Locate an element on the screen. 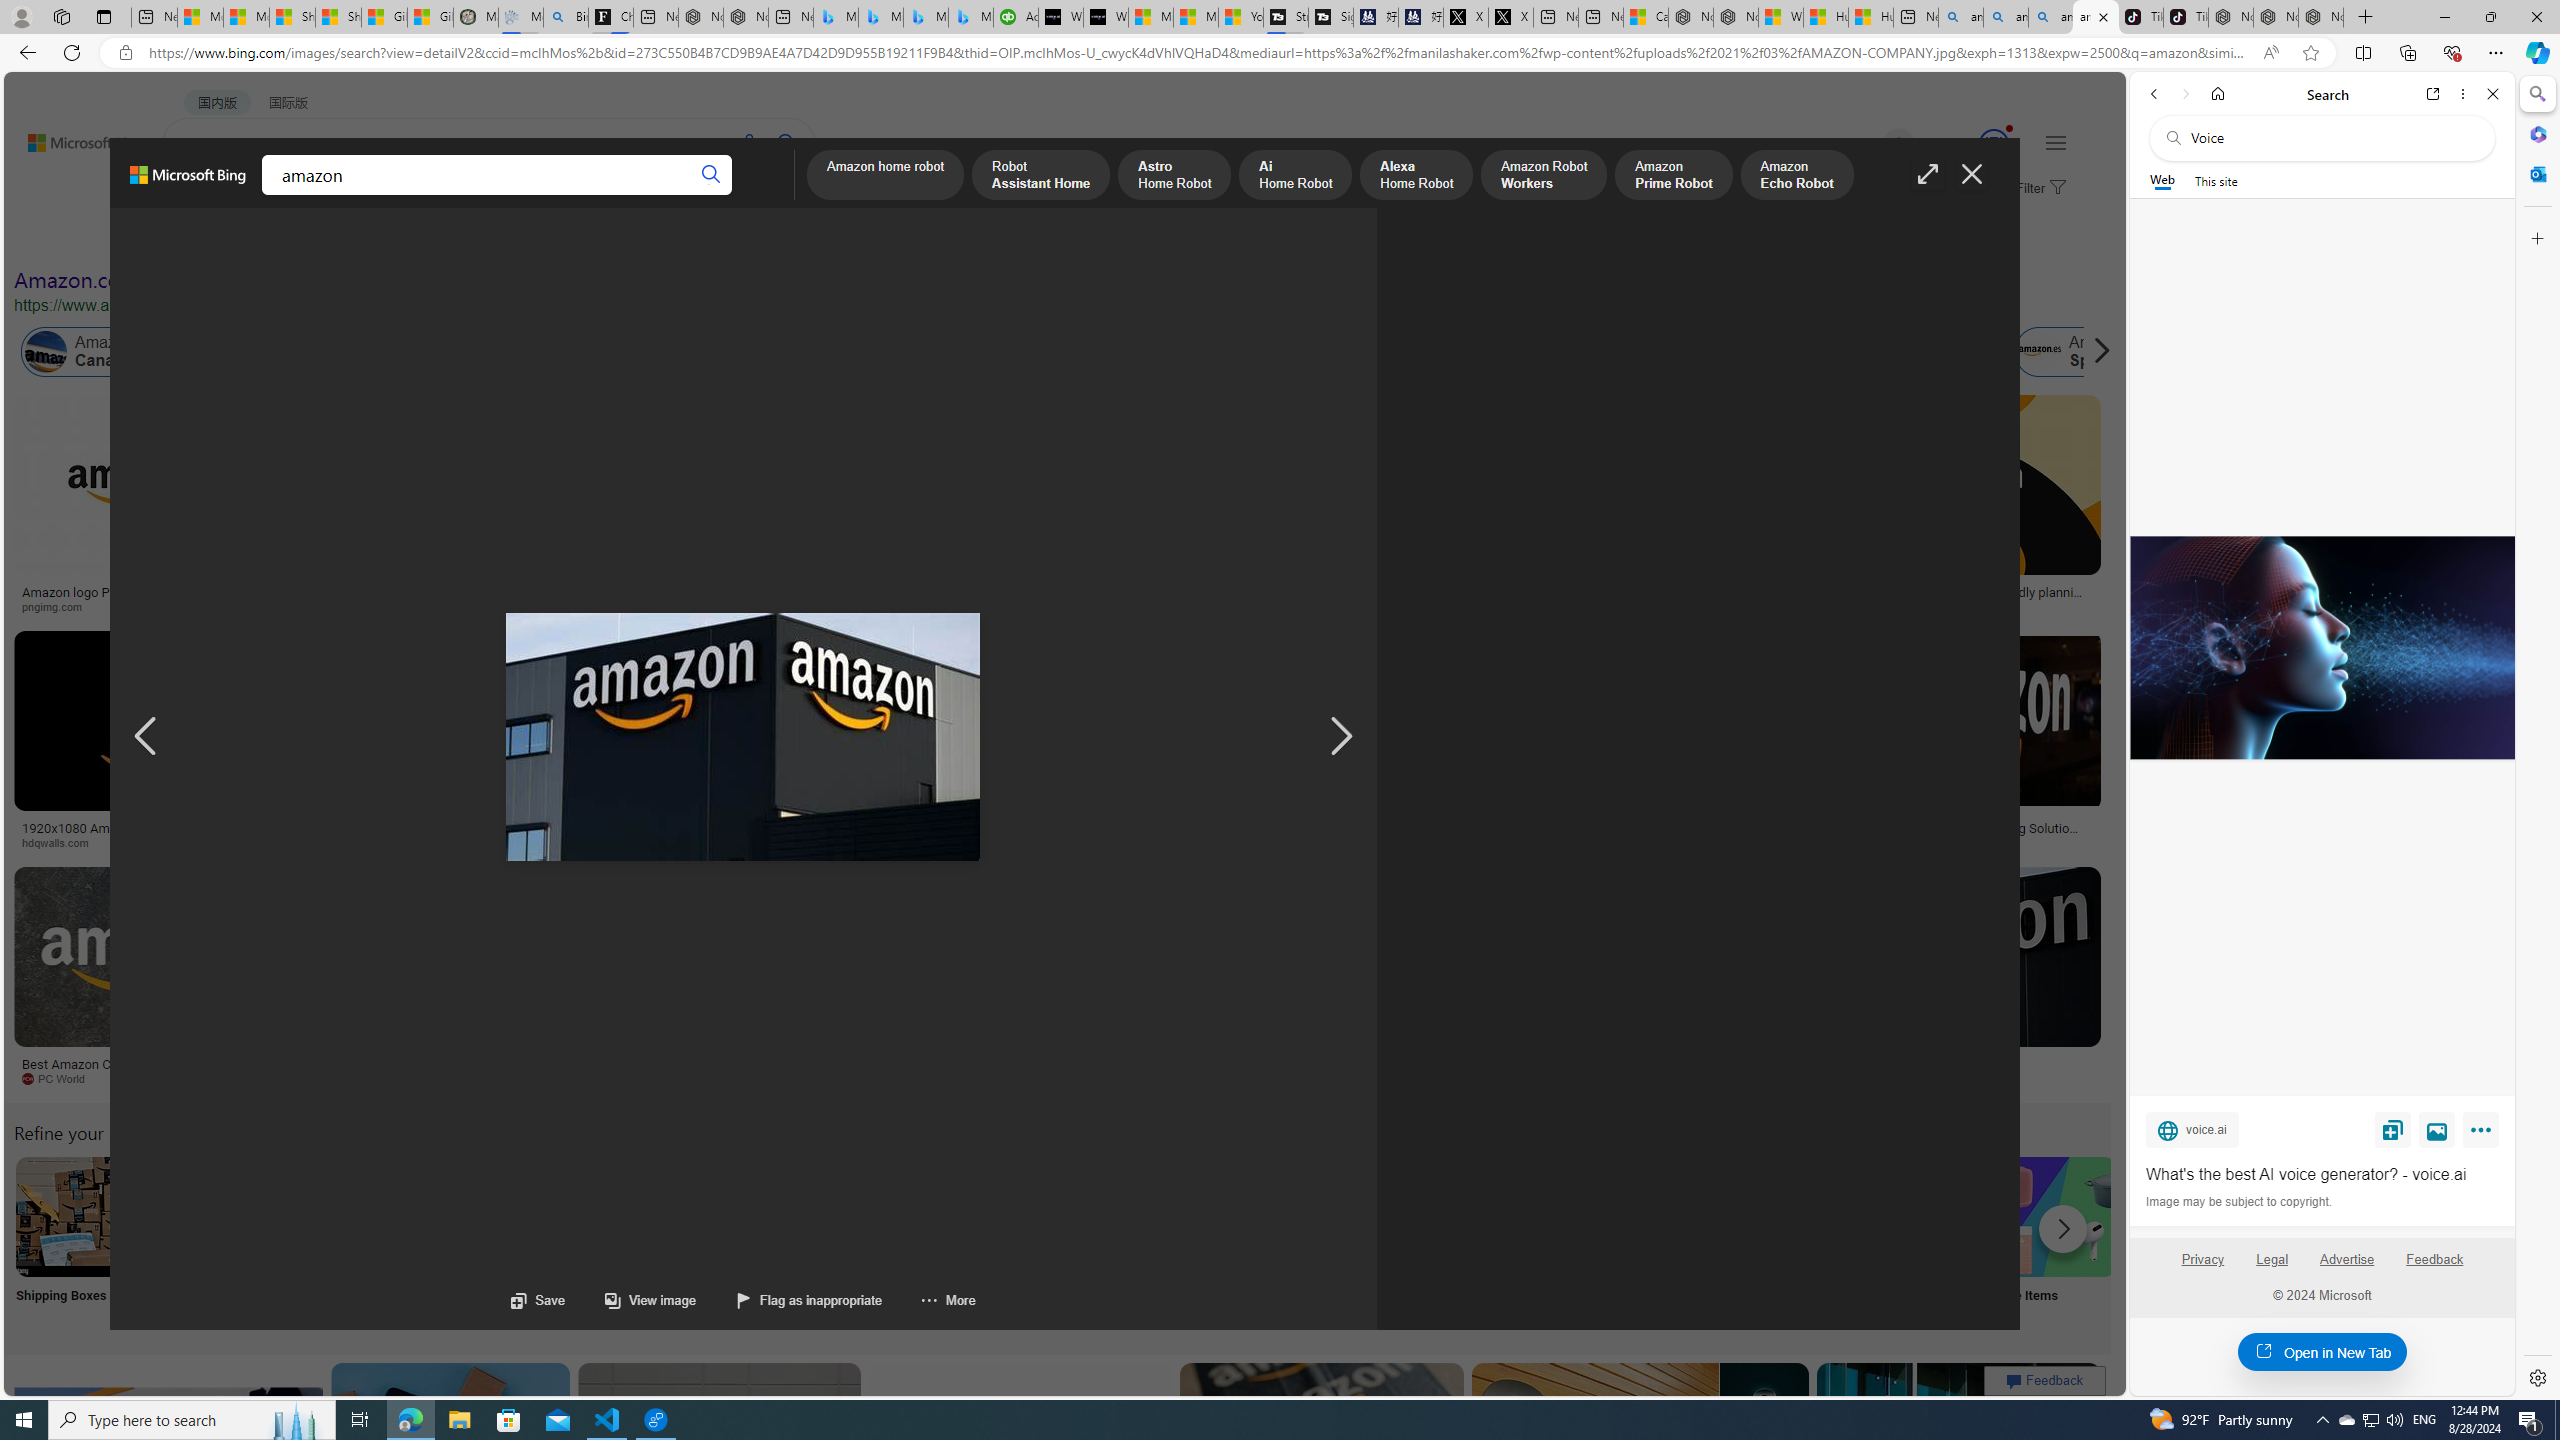 The width and height of the screenshot is (2560, 1440). theverge.com is located at coordinates (1966, 606).